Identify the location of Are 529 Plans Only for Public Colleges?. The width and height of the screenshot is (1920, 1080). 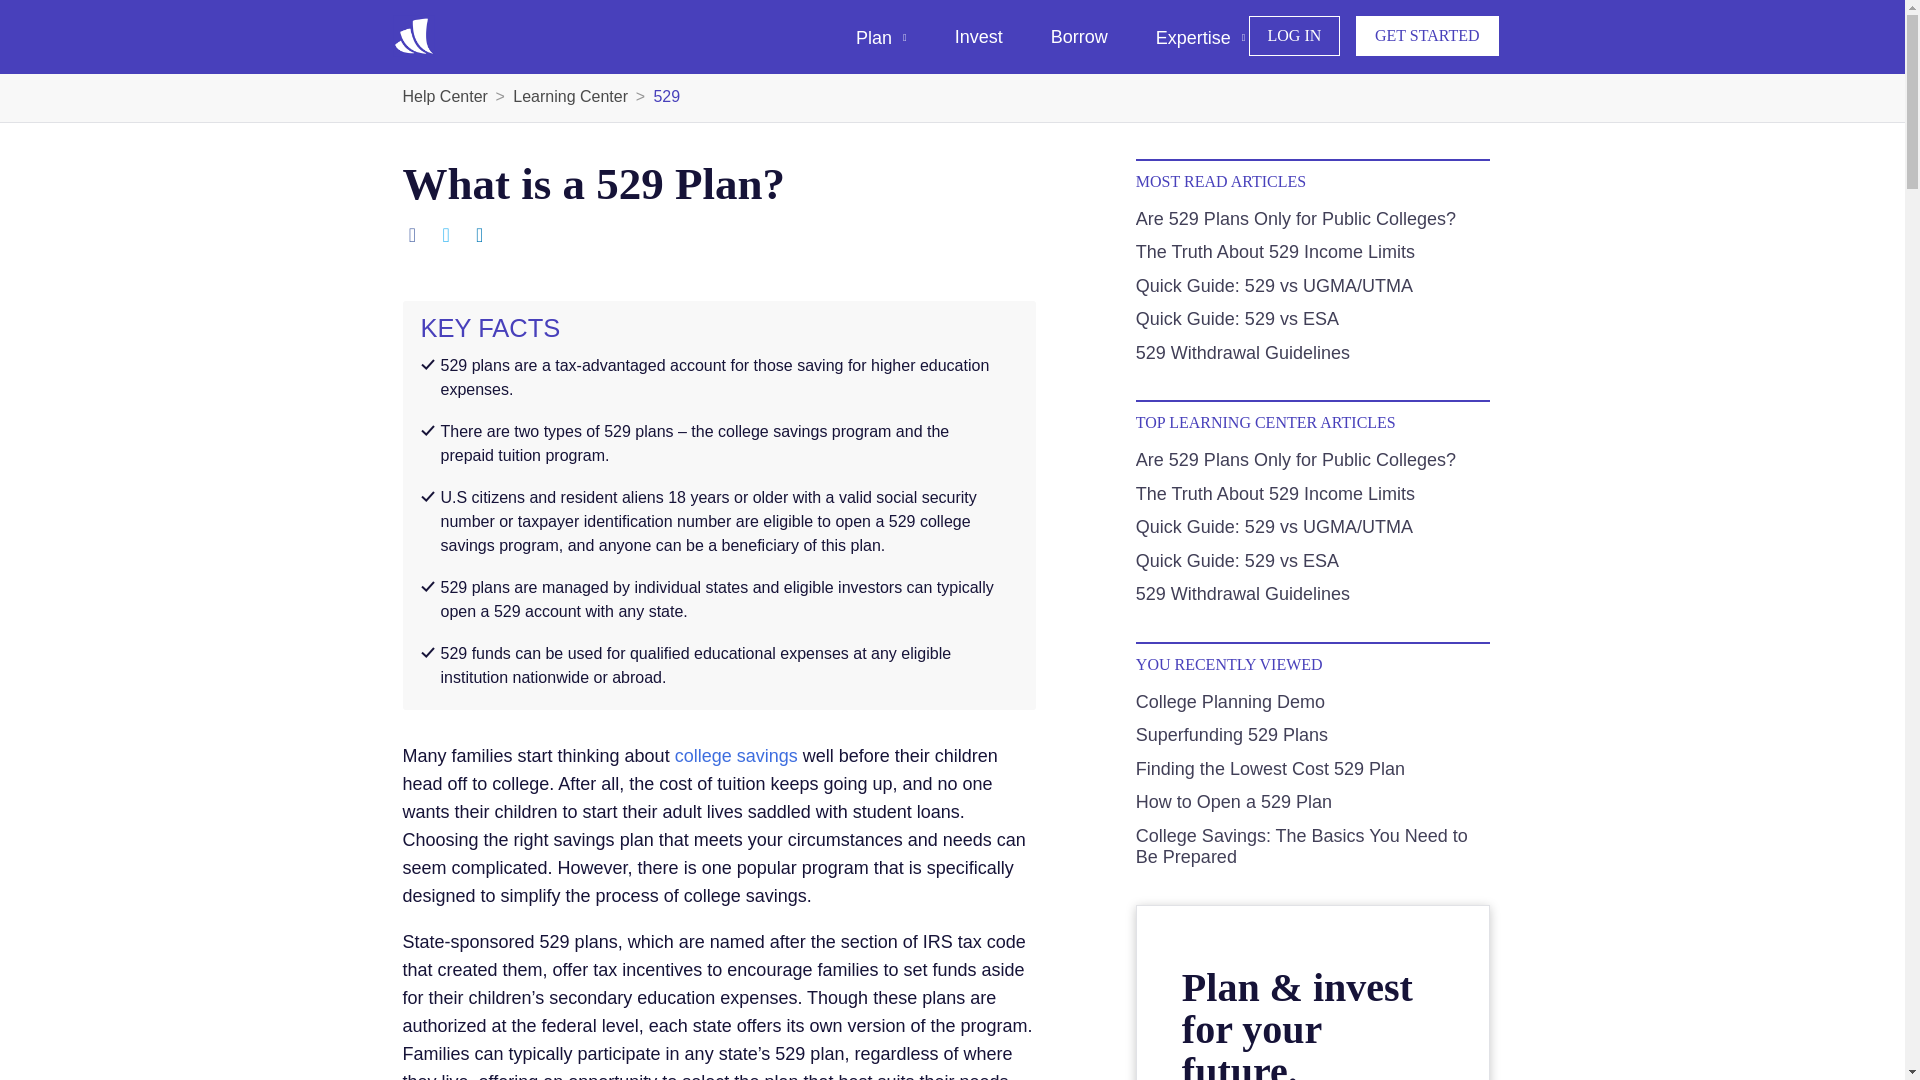
(1296, 218).